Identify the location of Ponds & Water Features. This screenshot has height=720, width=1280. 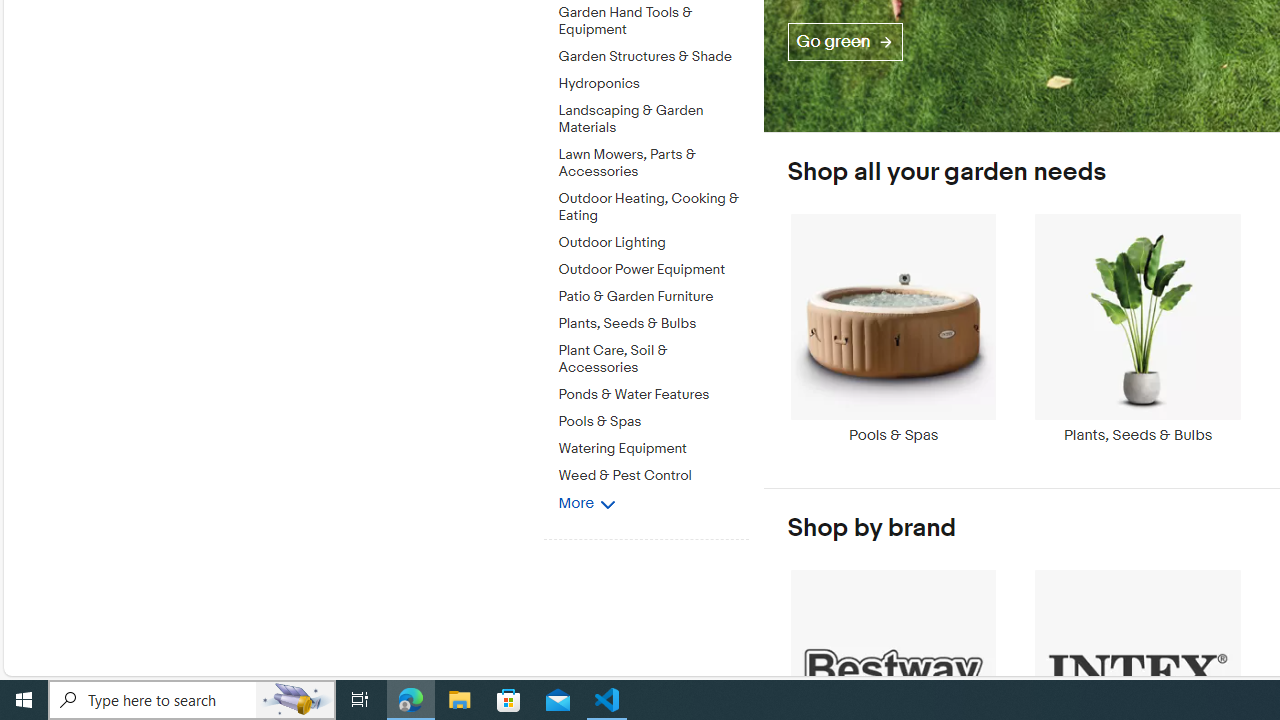
(653, 391).